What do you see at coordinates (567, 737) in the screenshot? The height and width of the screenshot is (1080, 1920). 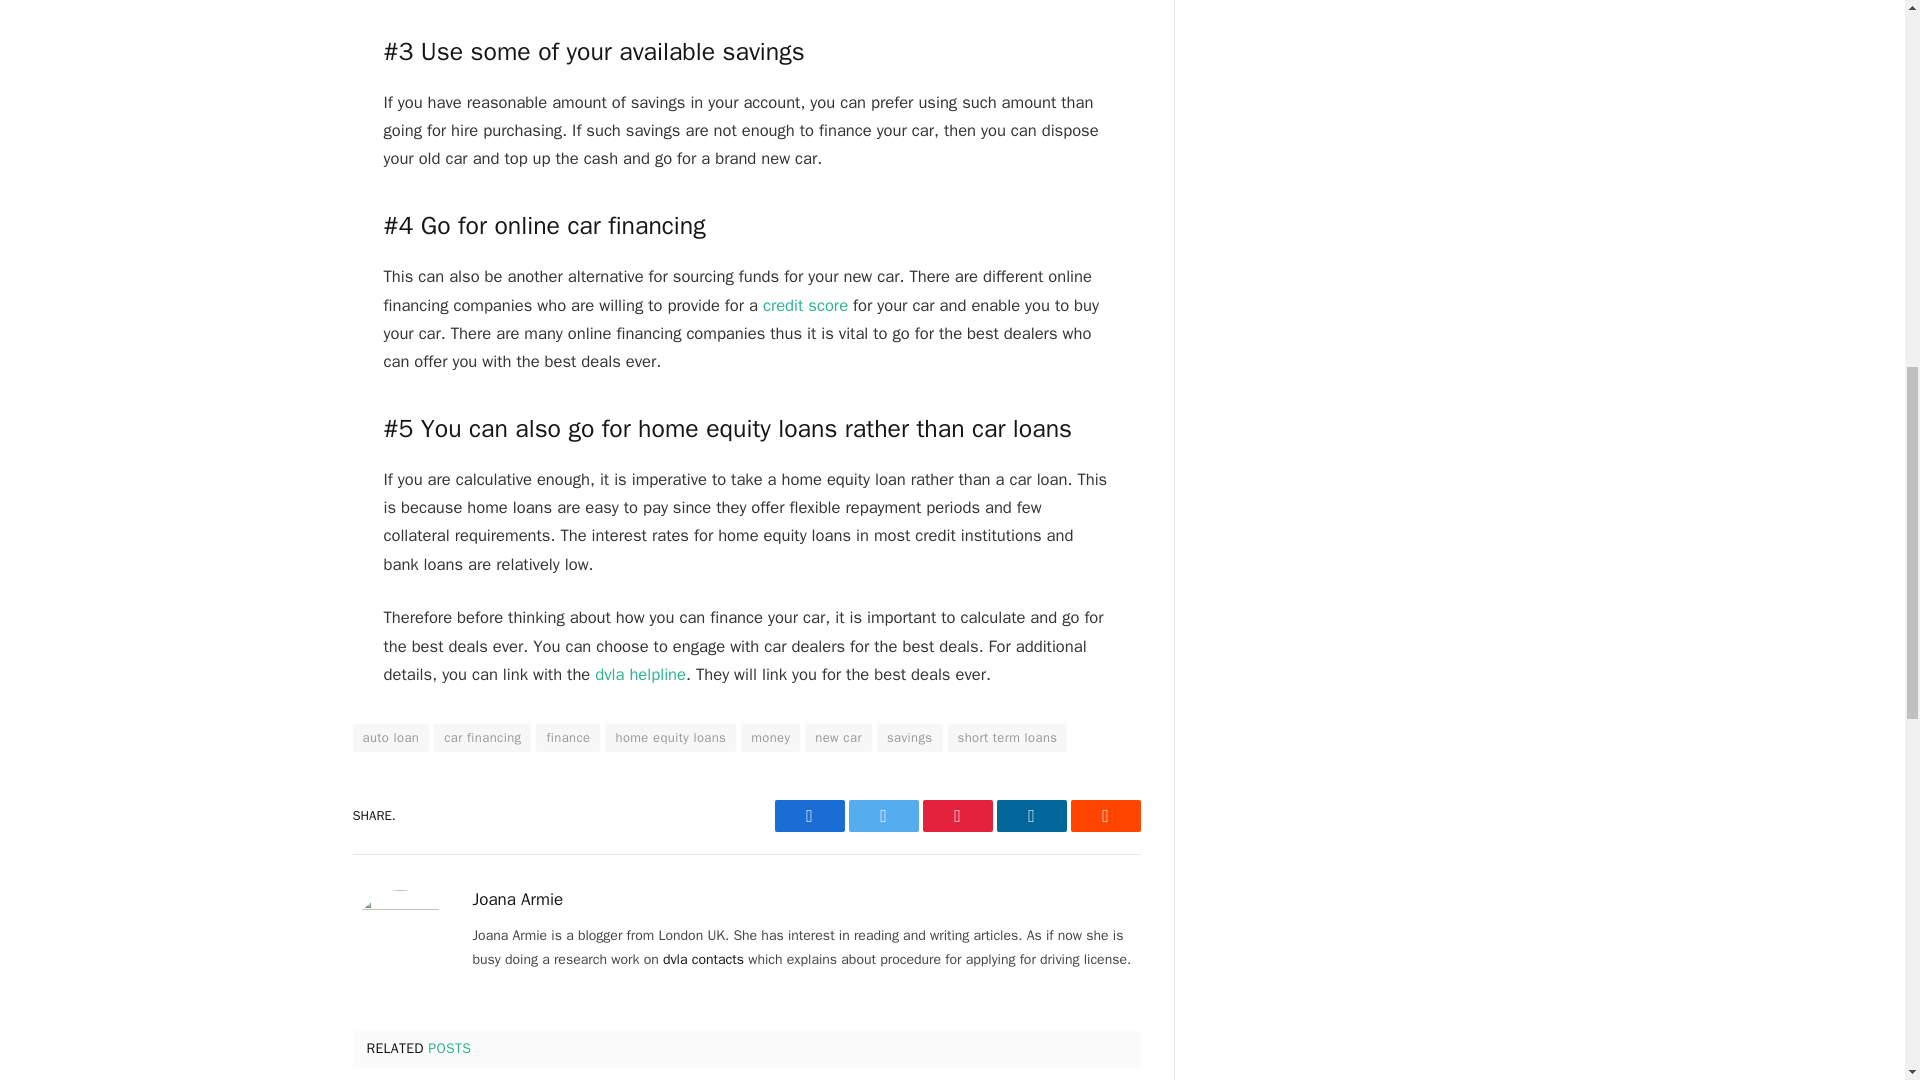 I see `finance` at bounding box center [567, 737].